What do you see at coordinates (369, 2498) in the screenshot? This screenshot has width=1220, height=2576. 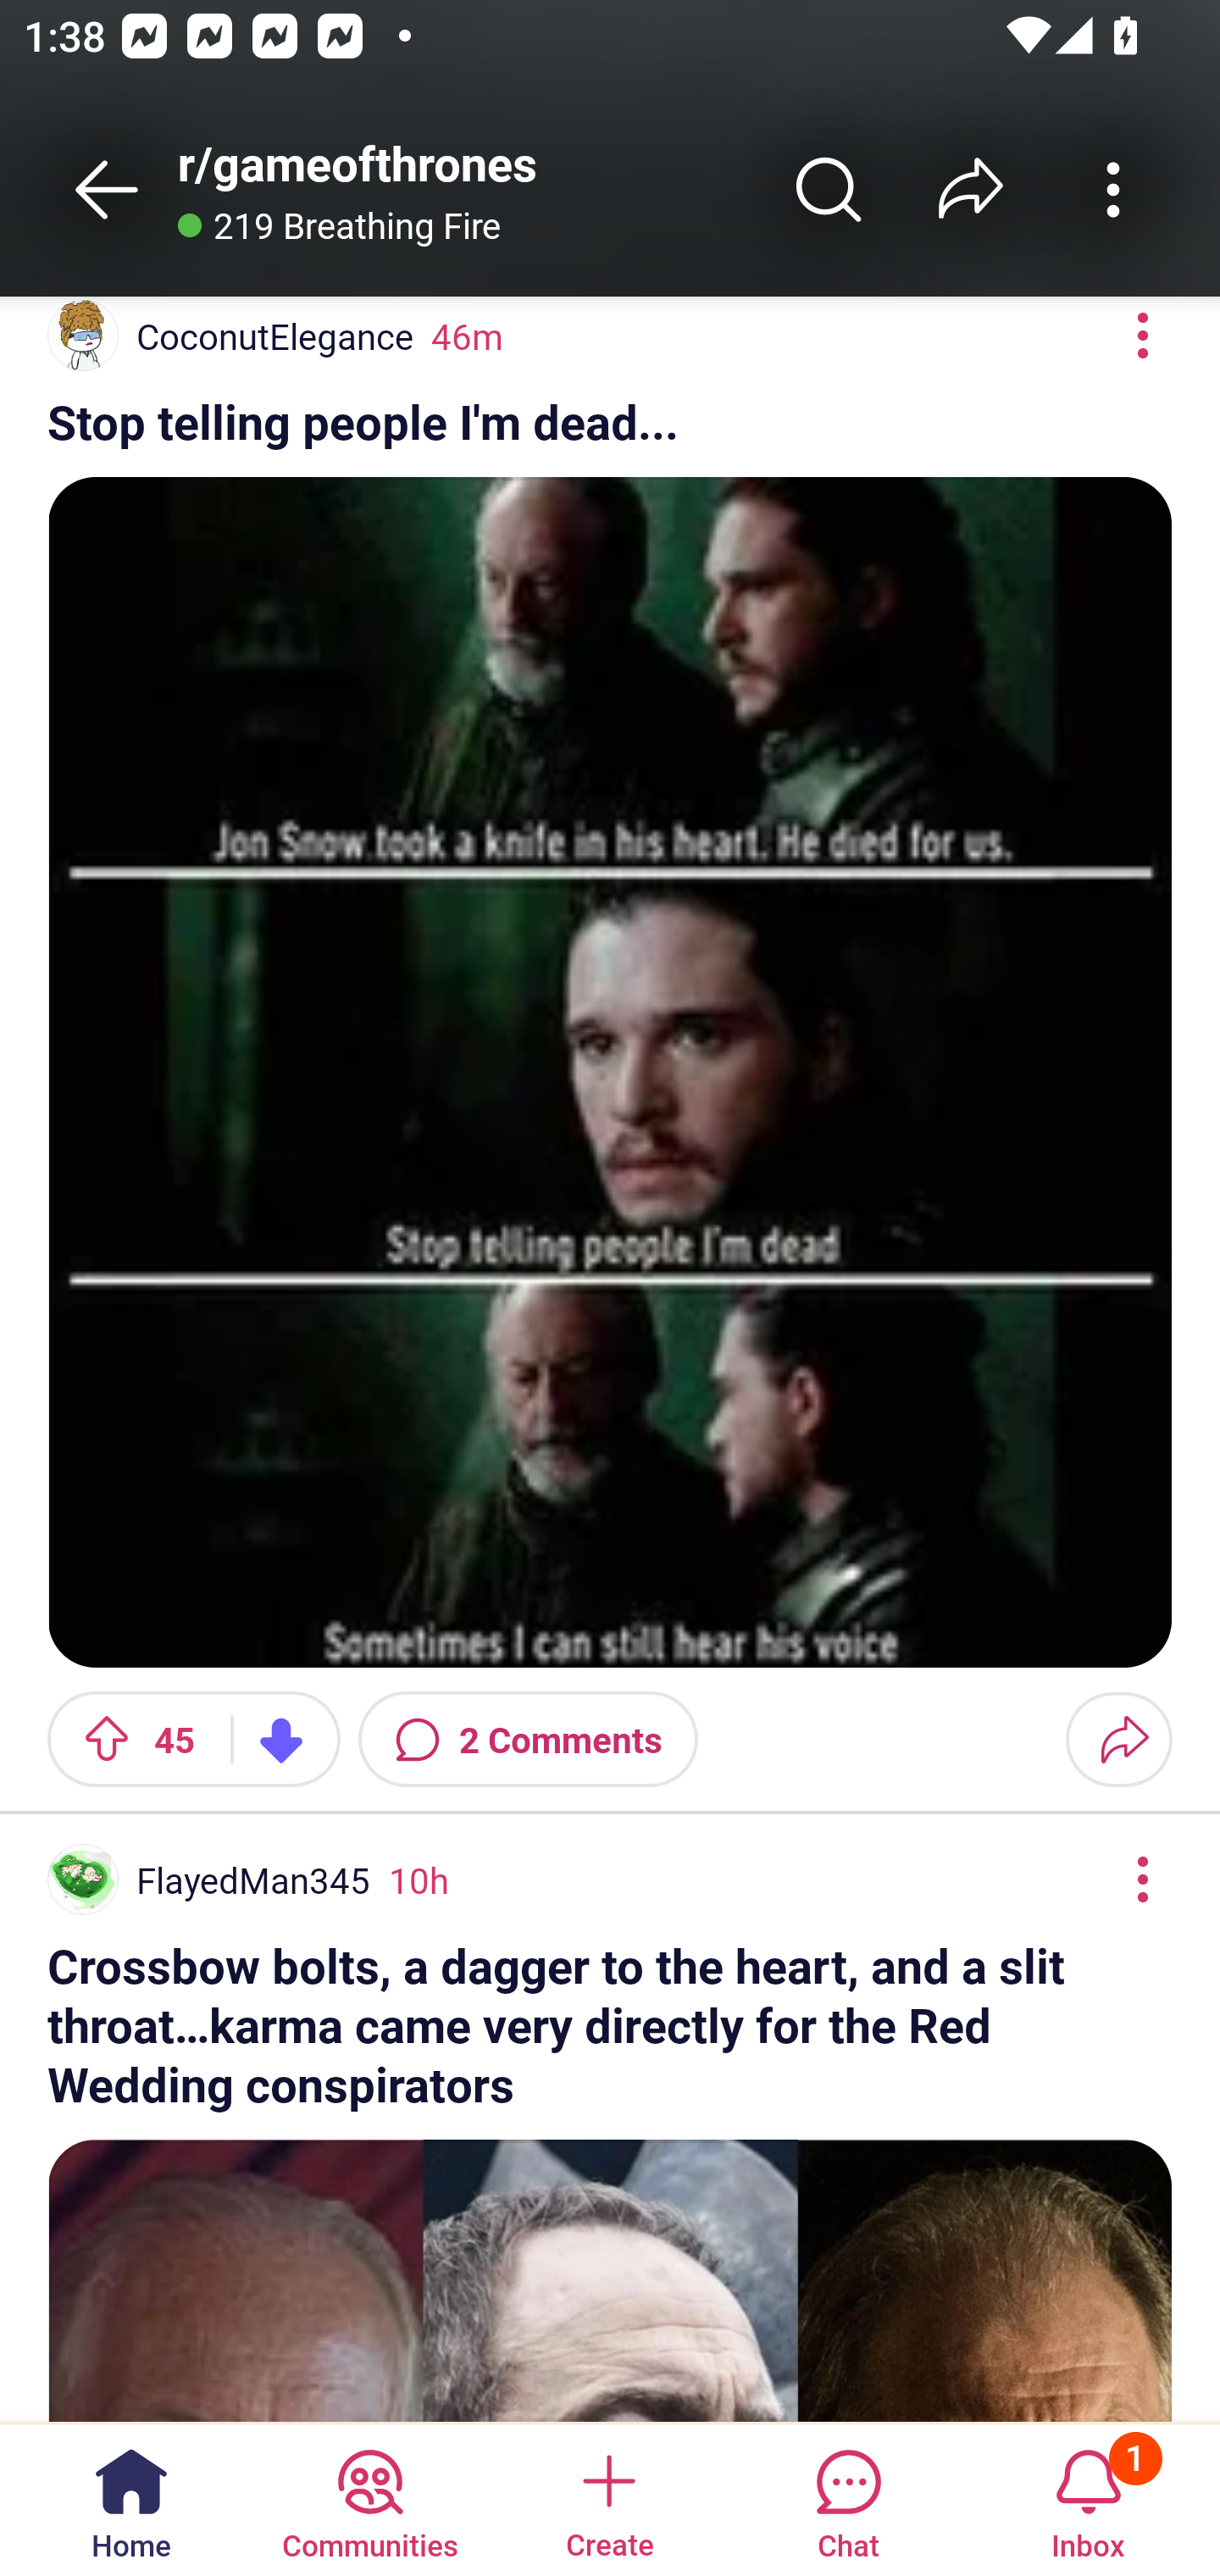 I see `Communities` at bounding box center [369, 2498].